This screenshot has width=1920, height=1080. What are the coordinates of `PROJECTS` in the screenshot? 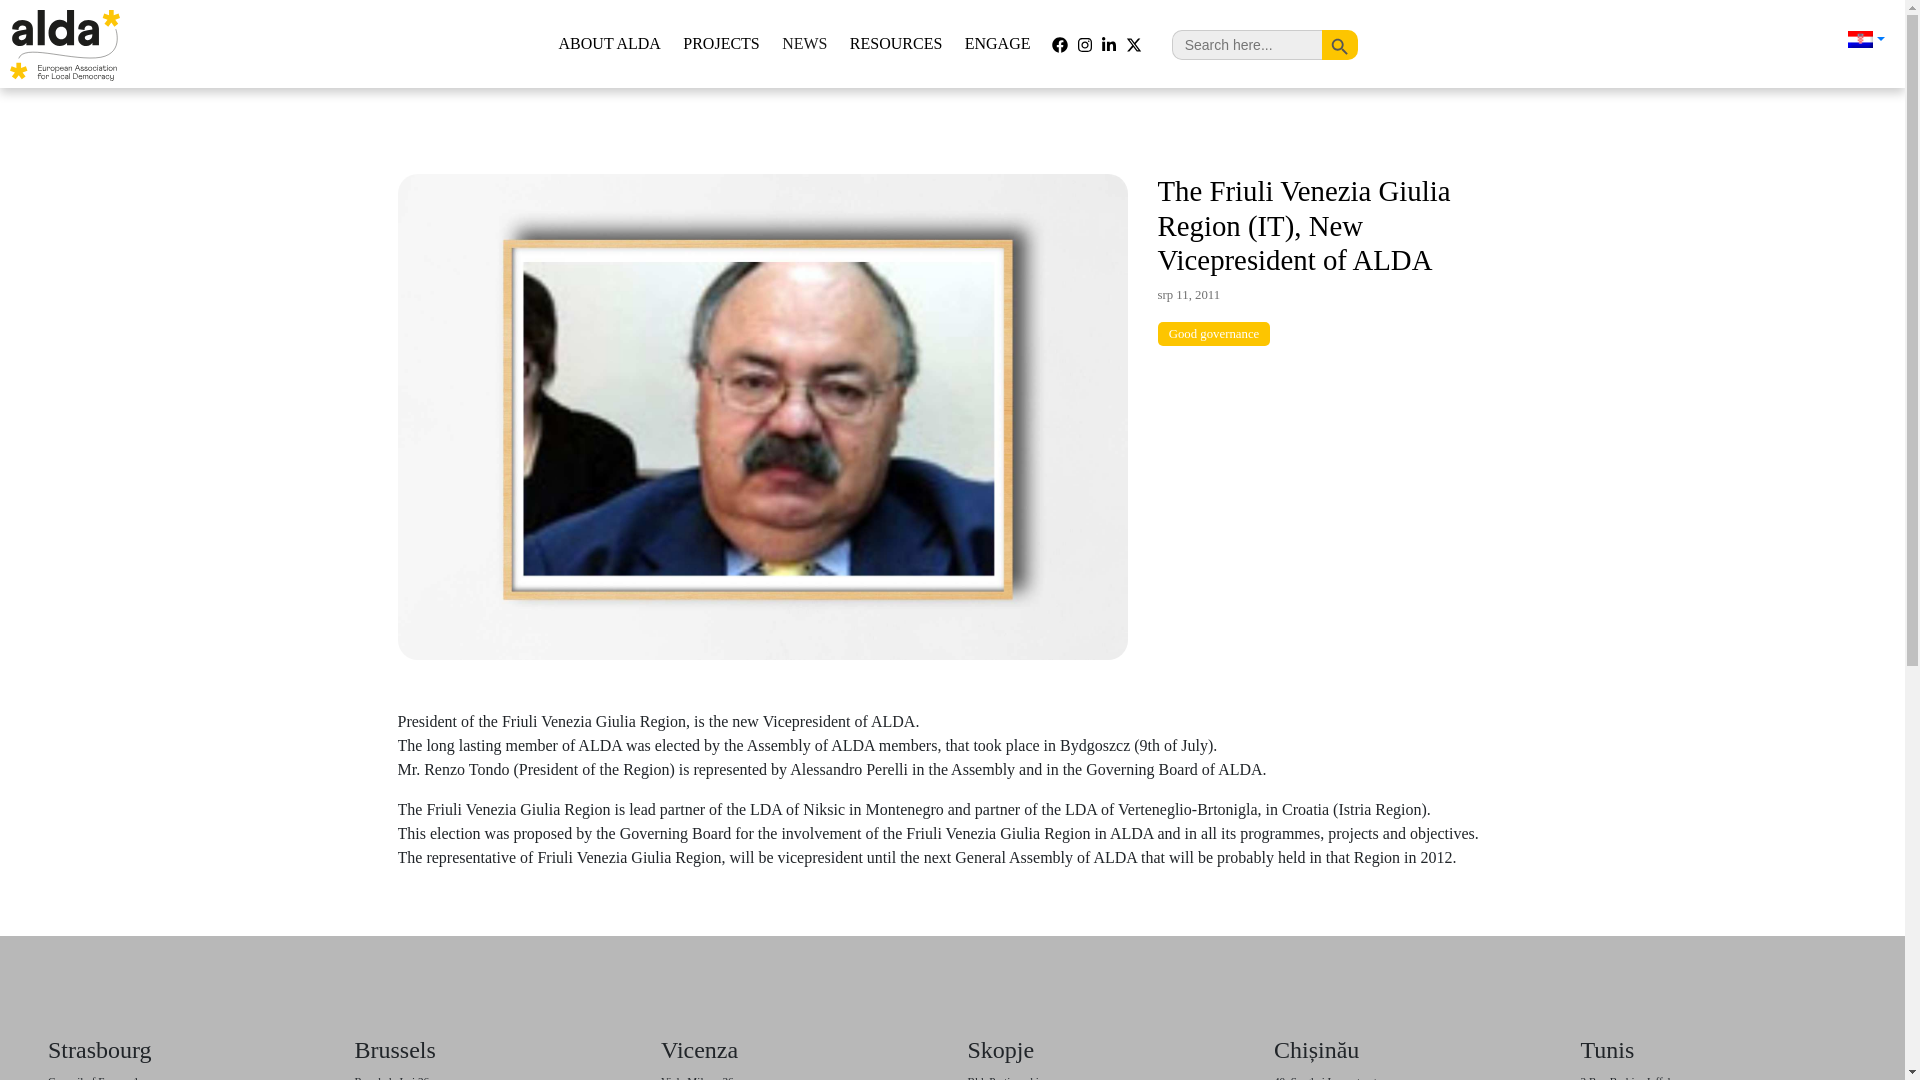 It's located at (722, 44).